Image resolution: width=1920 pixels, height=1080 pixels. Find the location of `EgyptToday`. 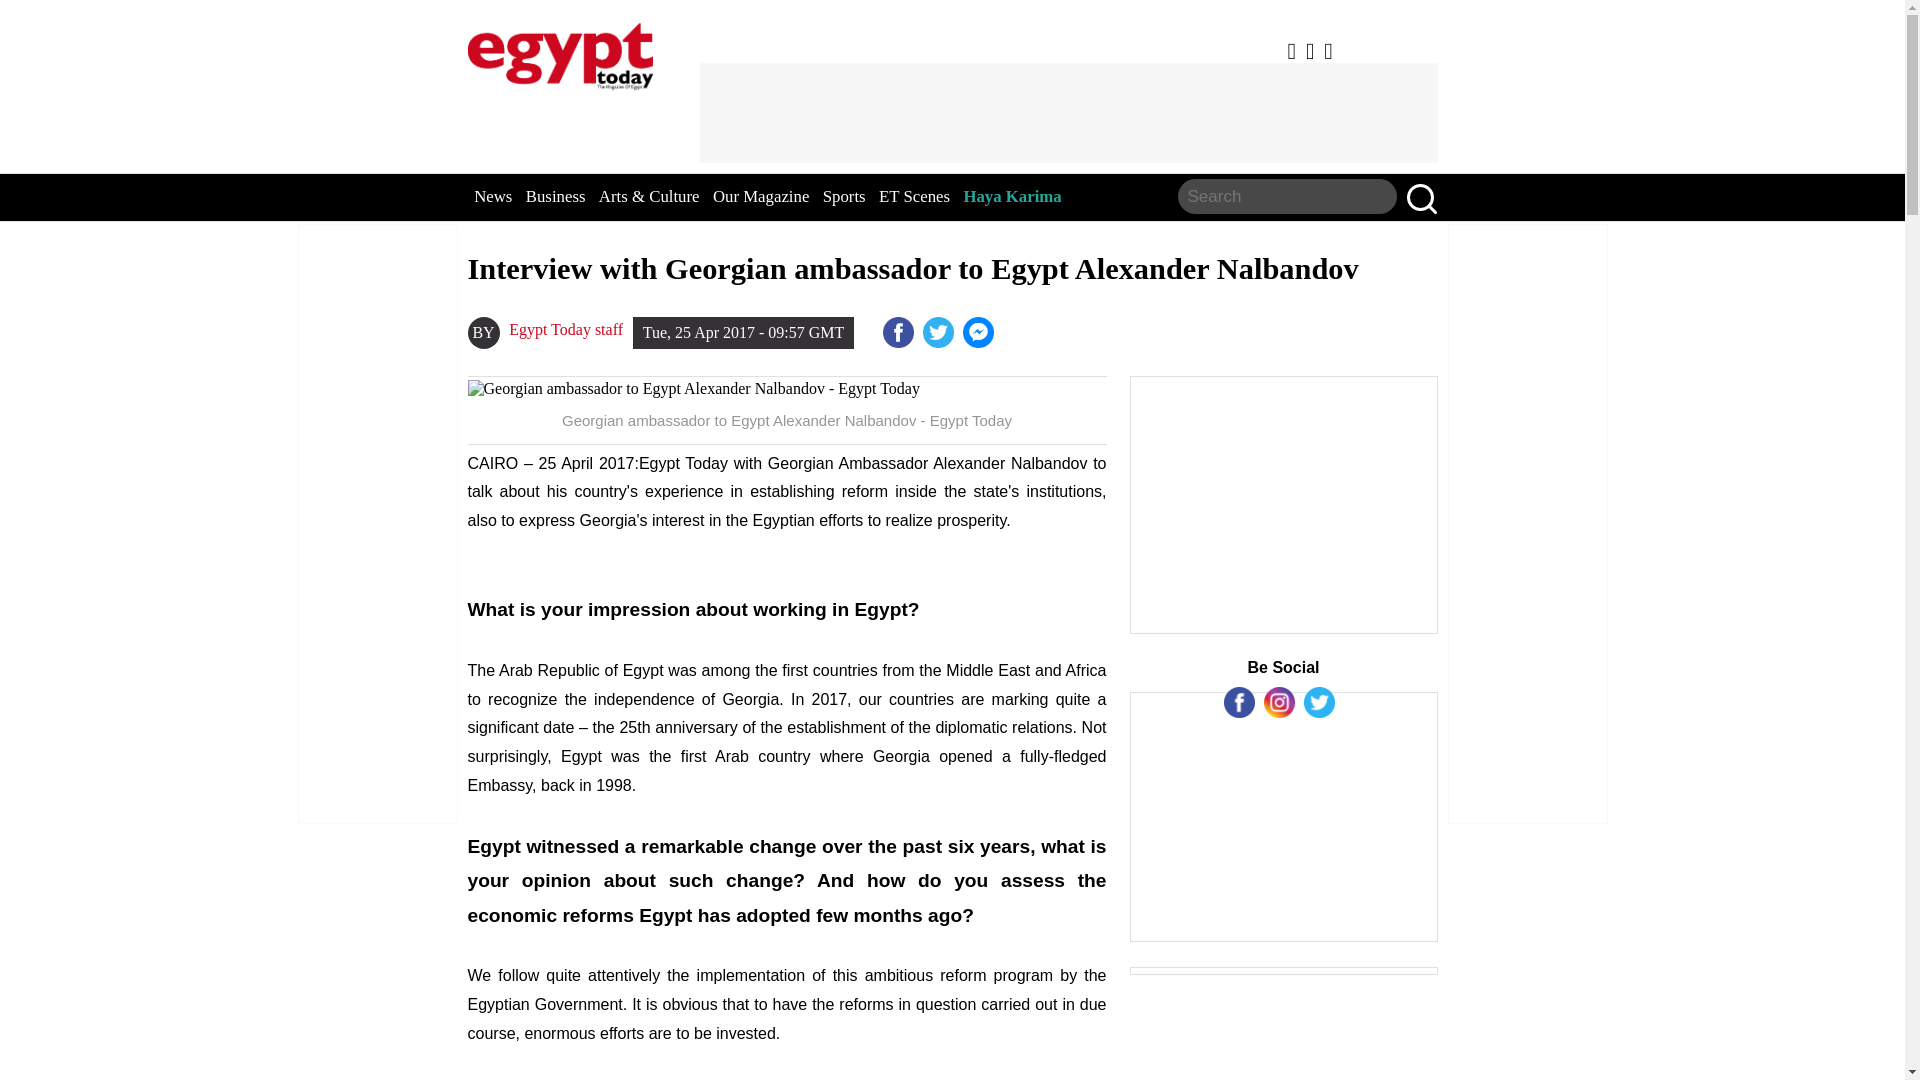

EgyptToday is located at coordinates (560, 52).